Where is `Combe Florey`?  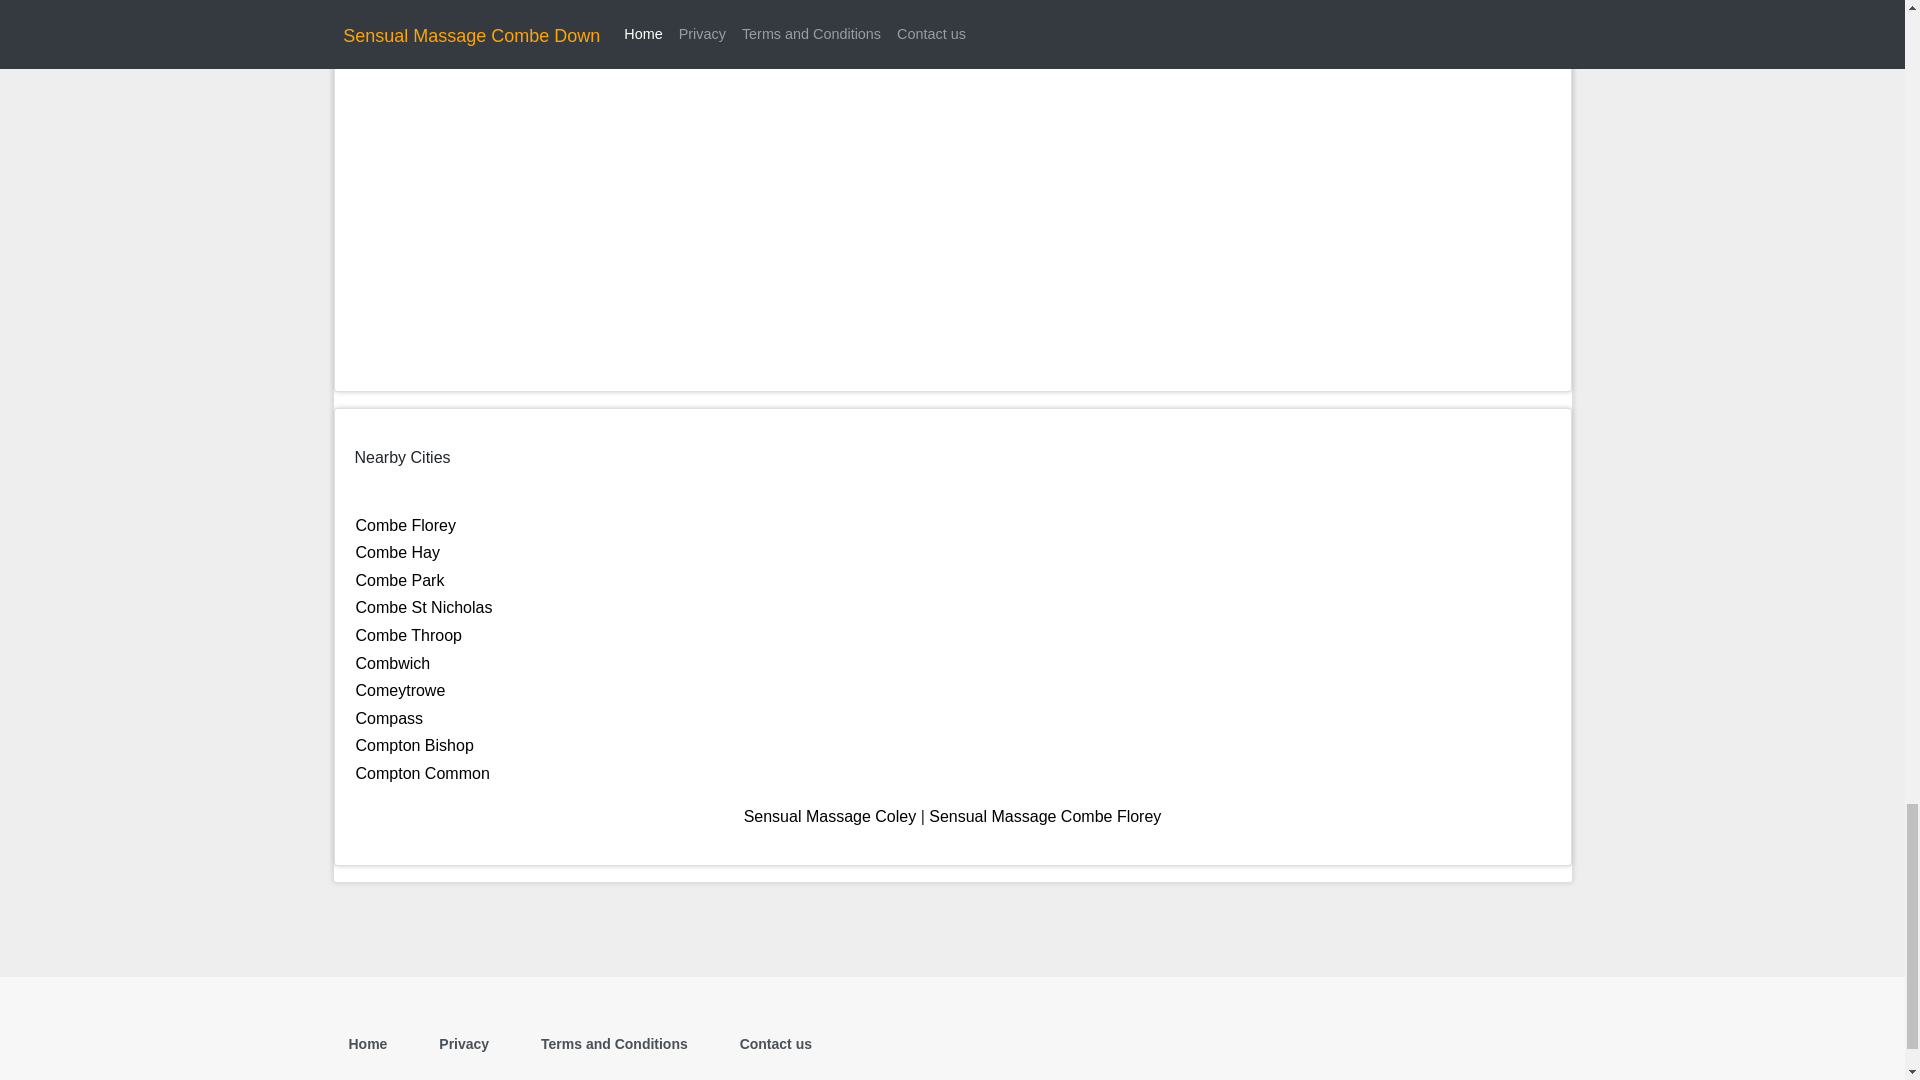 Combe Florey is located at coordinates (406, 525).